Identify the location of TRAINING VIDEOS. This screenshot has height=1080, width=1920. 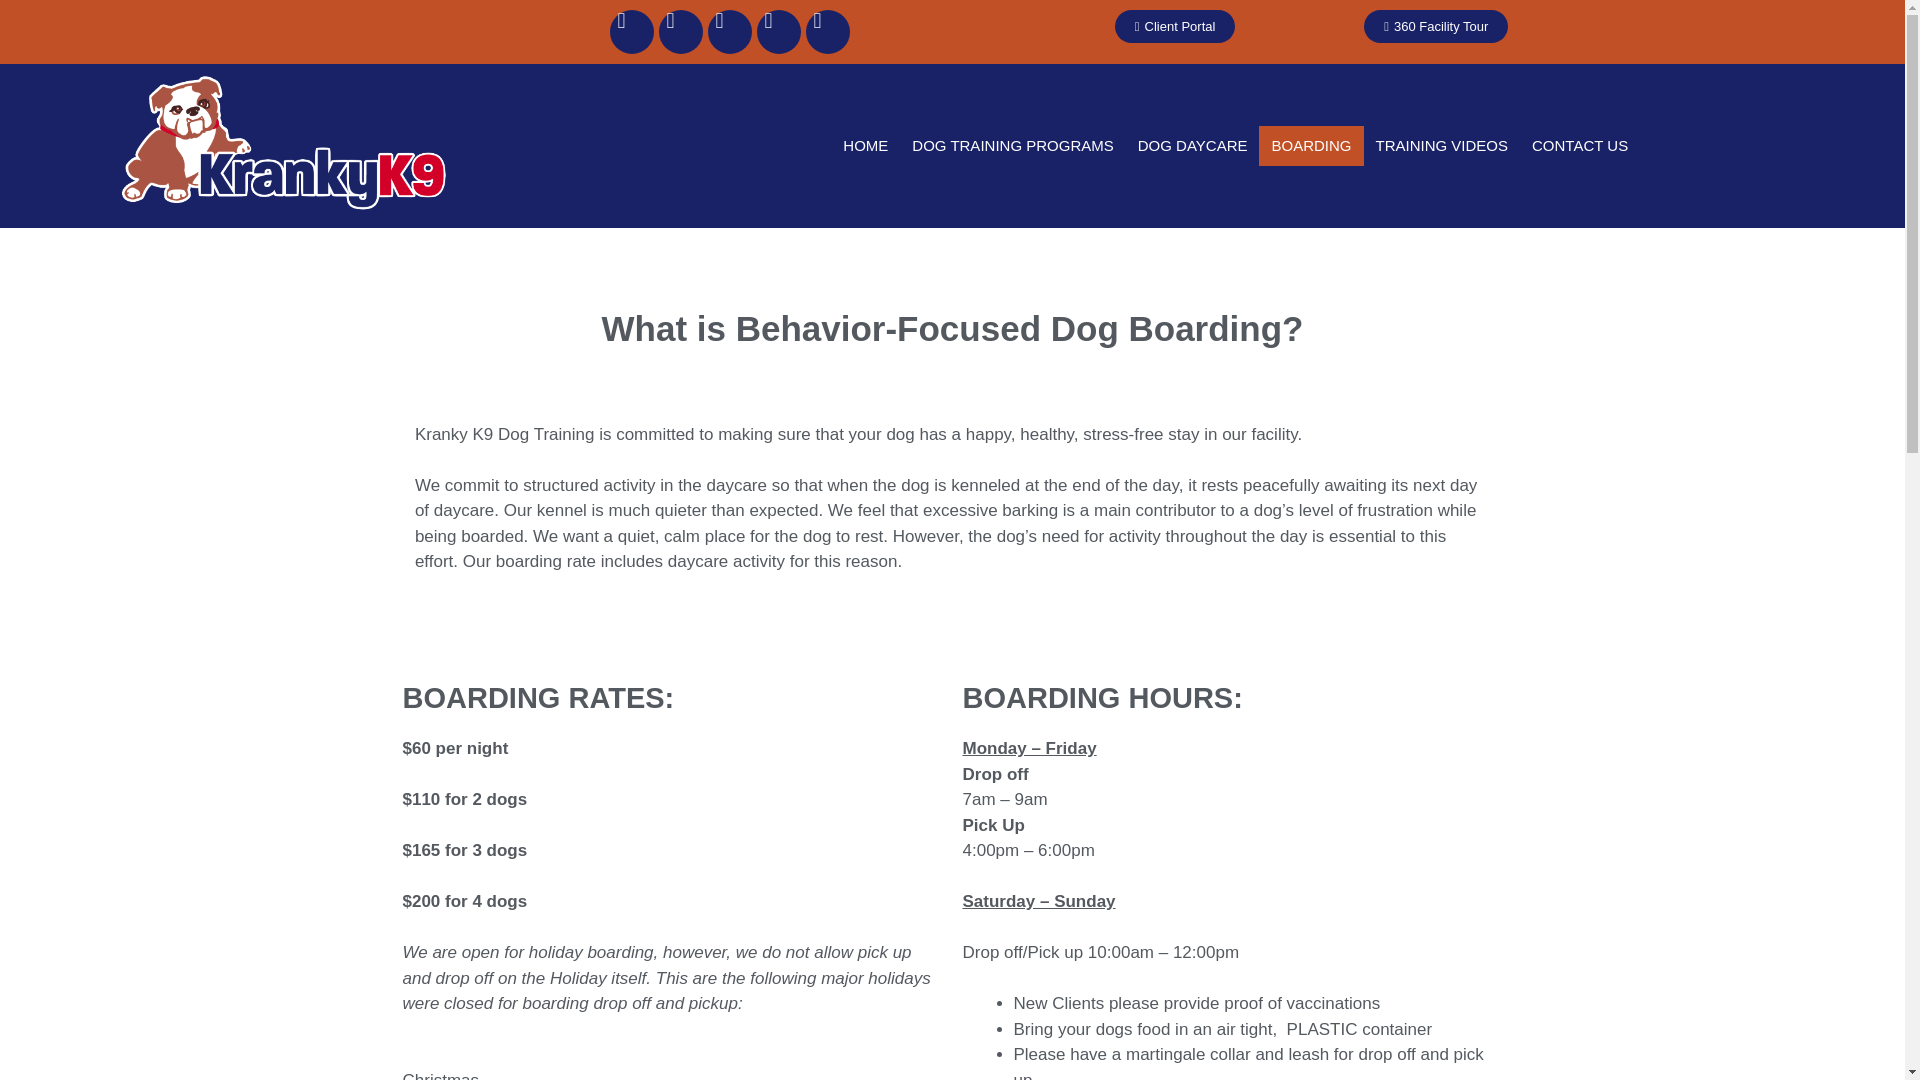
(1442, 146).